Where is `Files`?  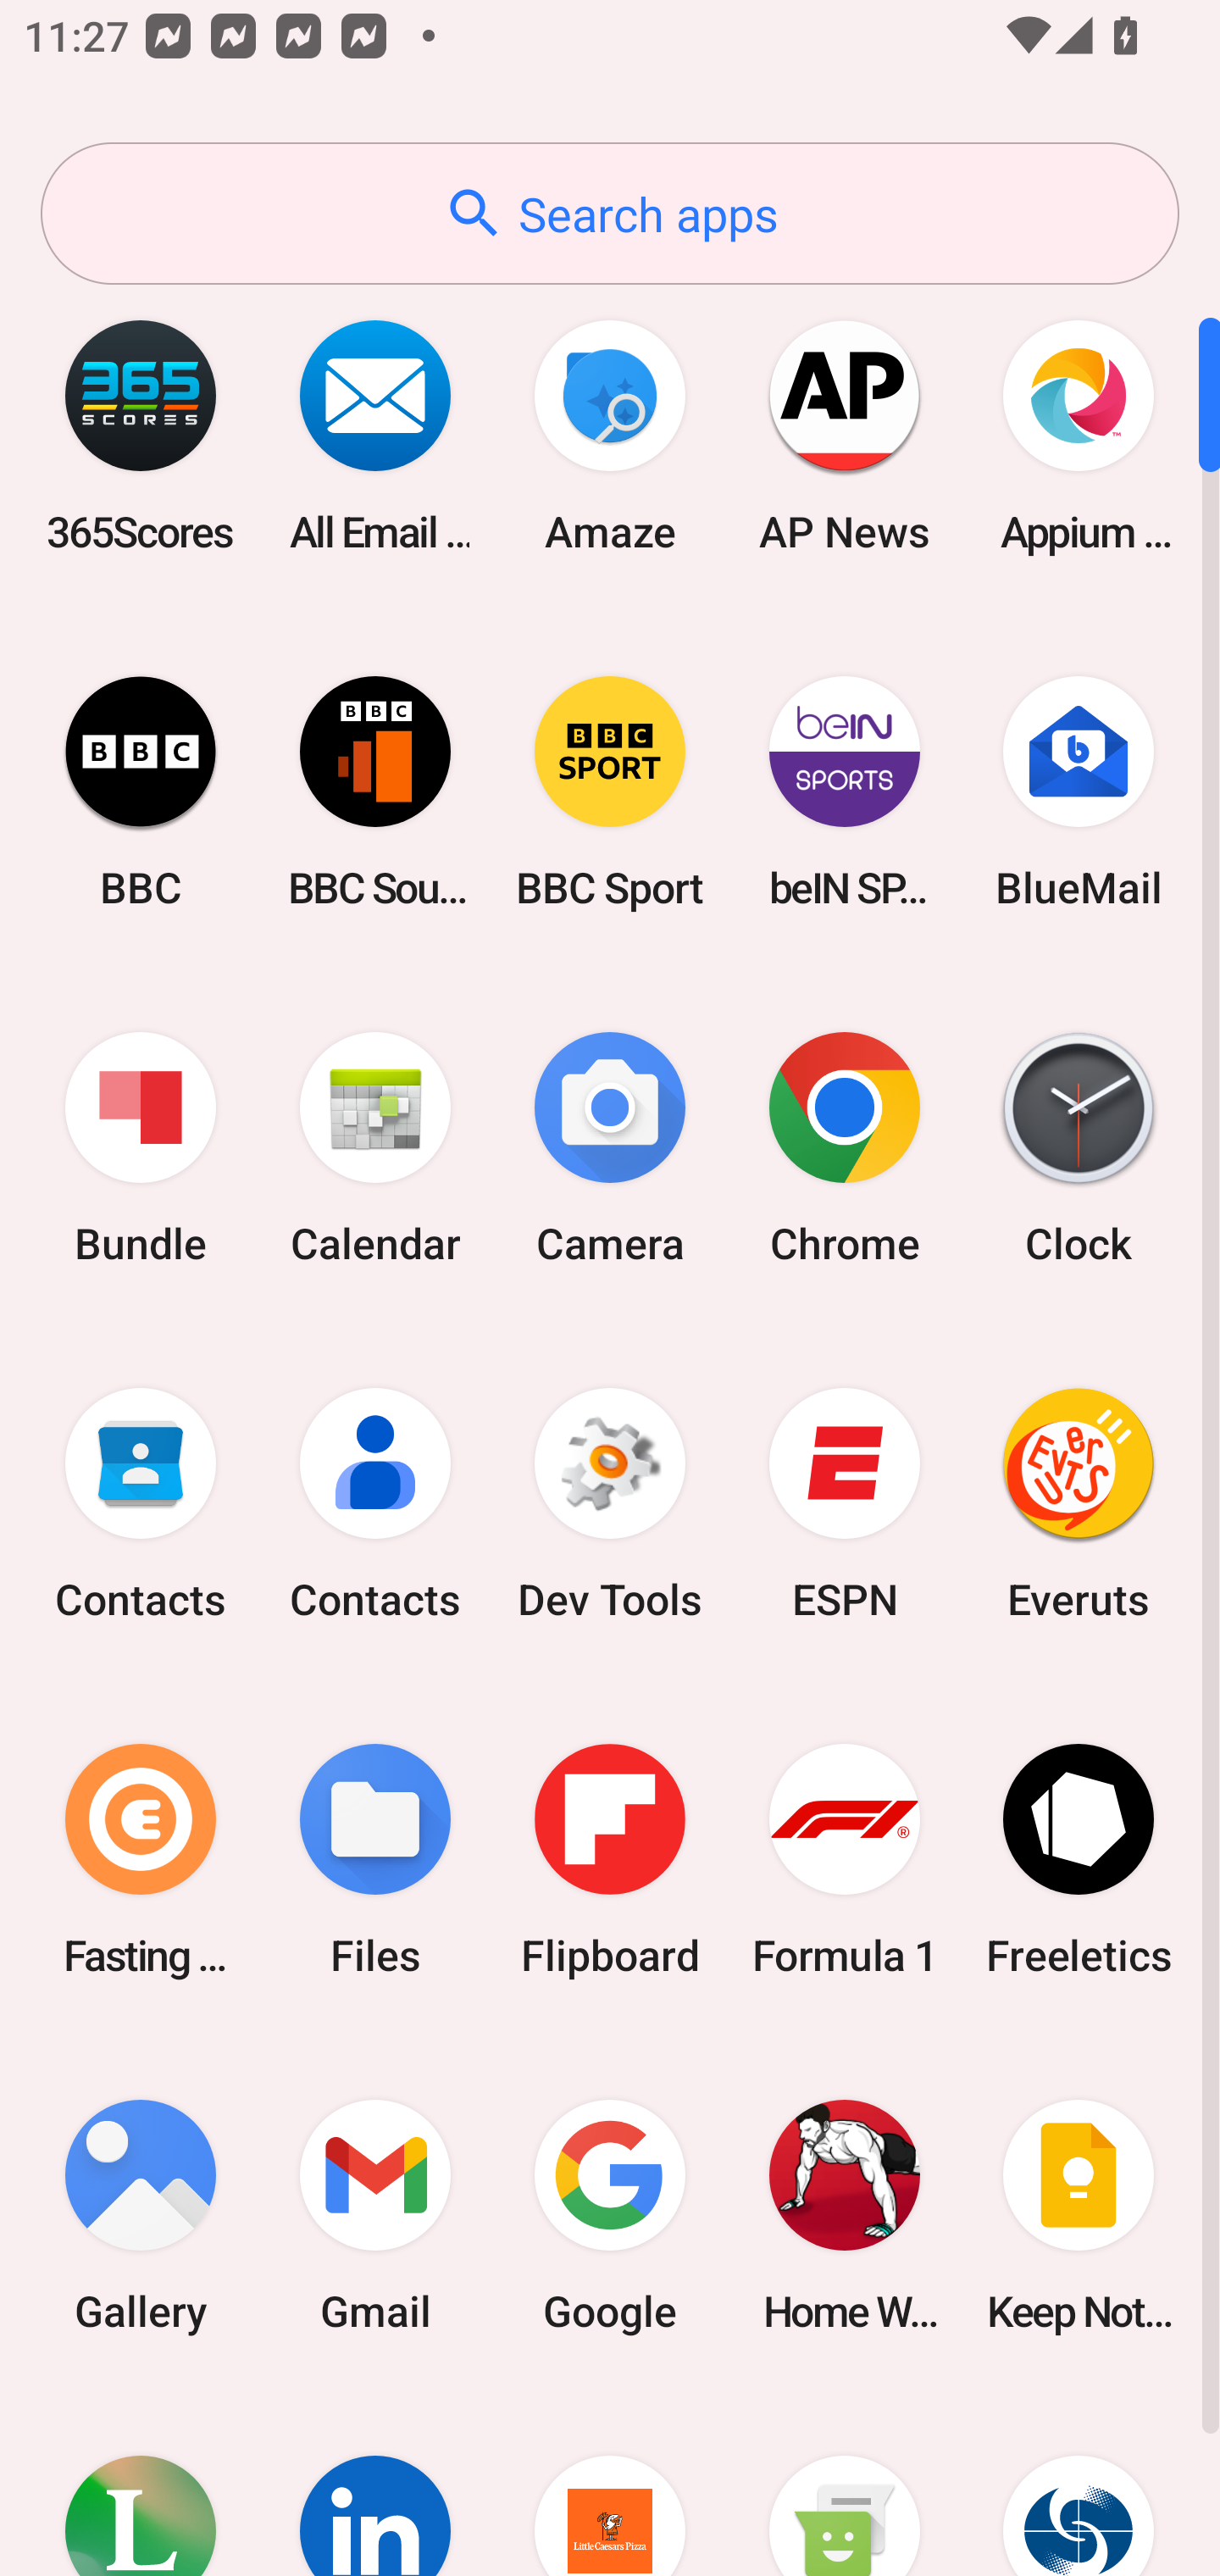
Files is located at coordinates (375, 1859).